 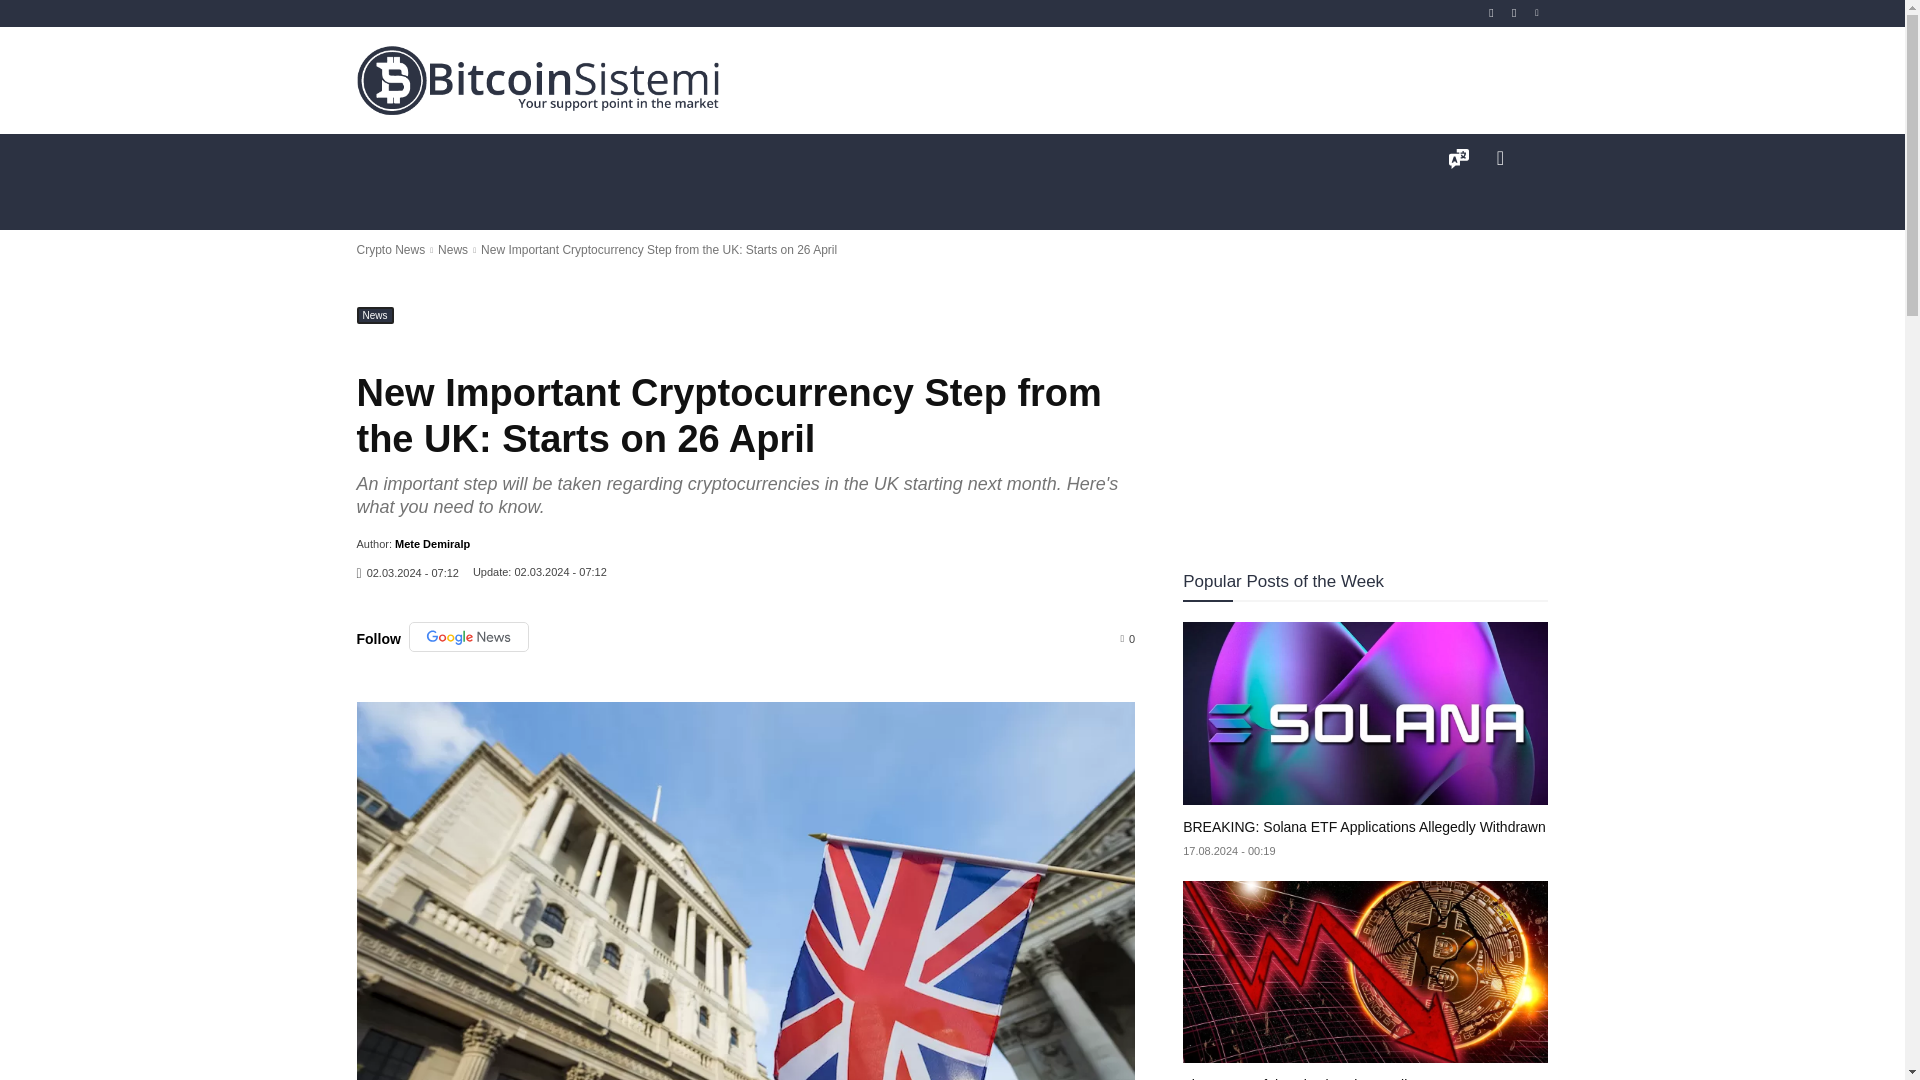 I want to click on Telegram, so click(x=1514, y=13).